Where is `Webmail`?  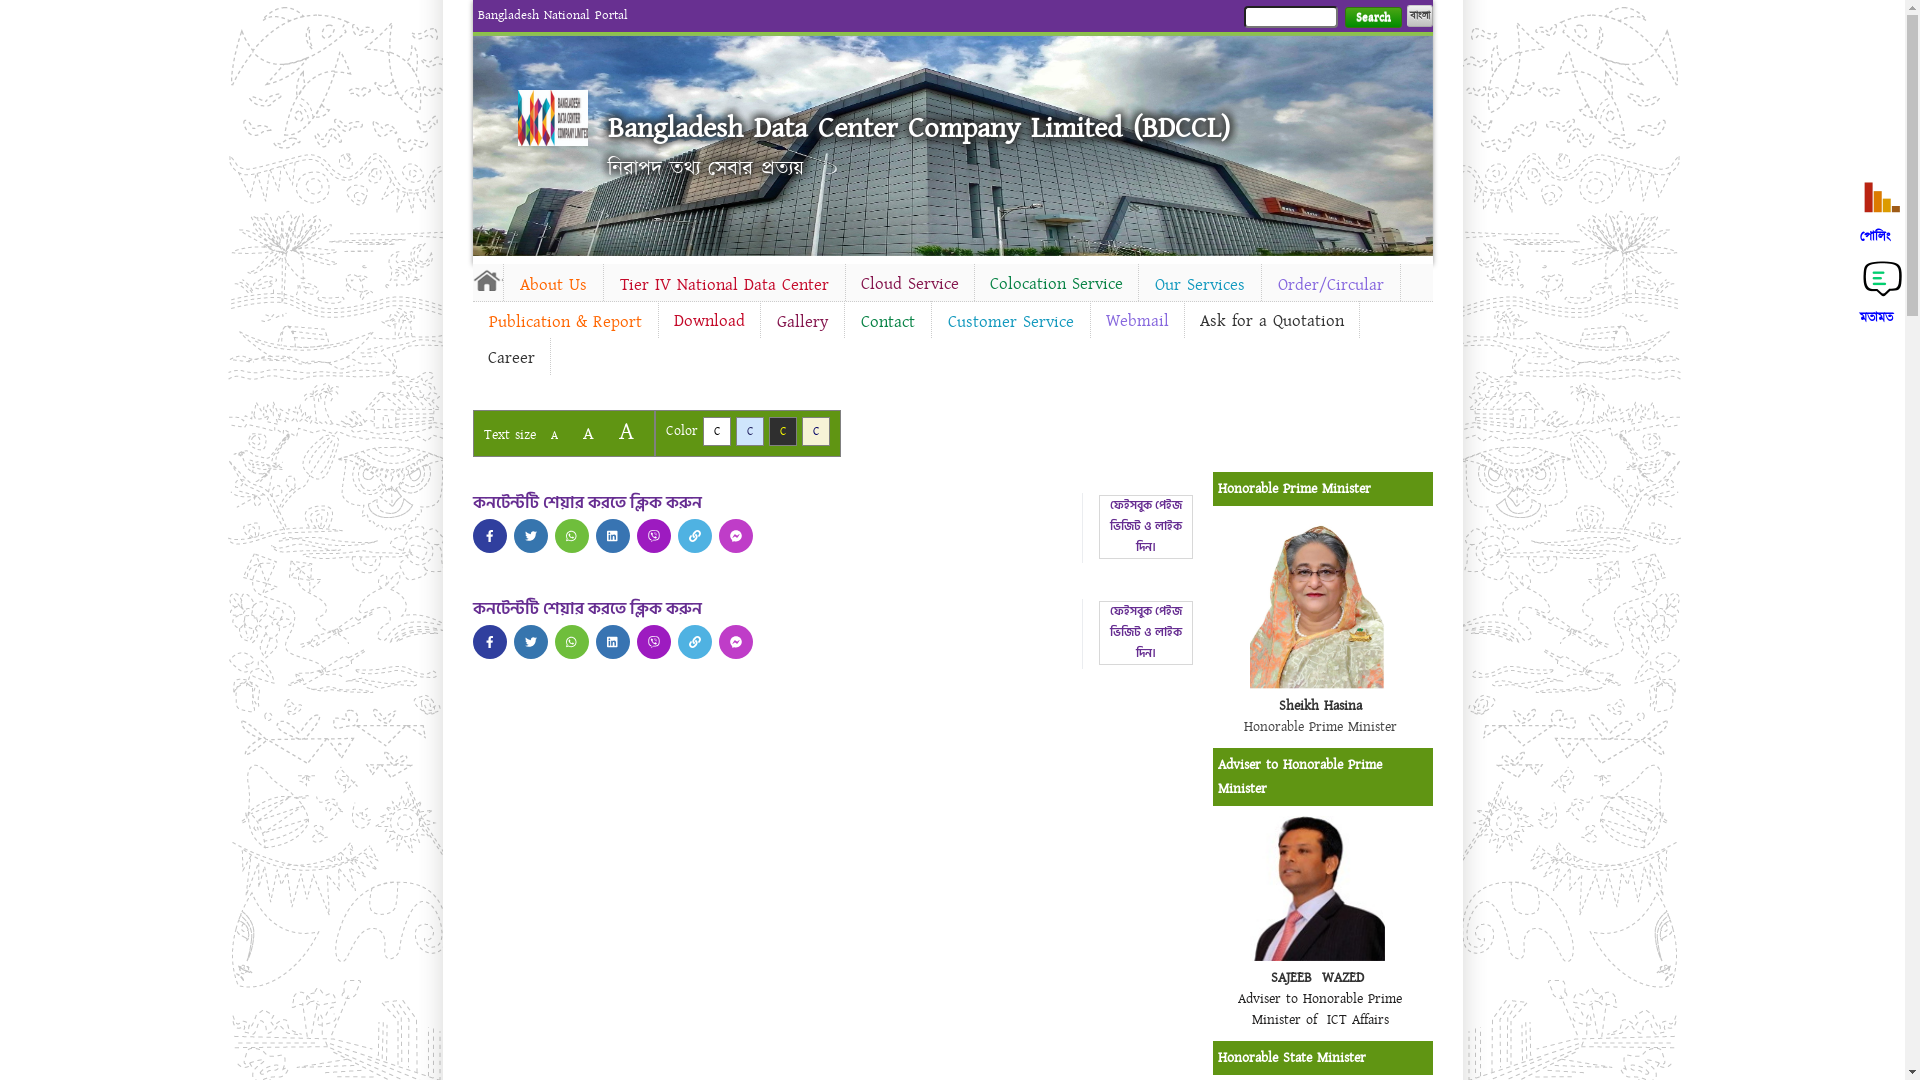
Webmail is located at coordinates (1136, 321).